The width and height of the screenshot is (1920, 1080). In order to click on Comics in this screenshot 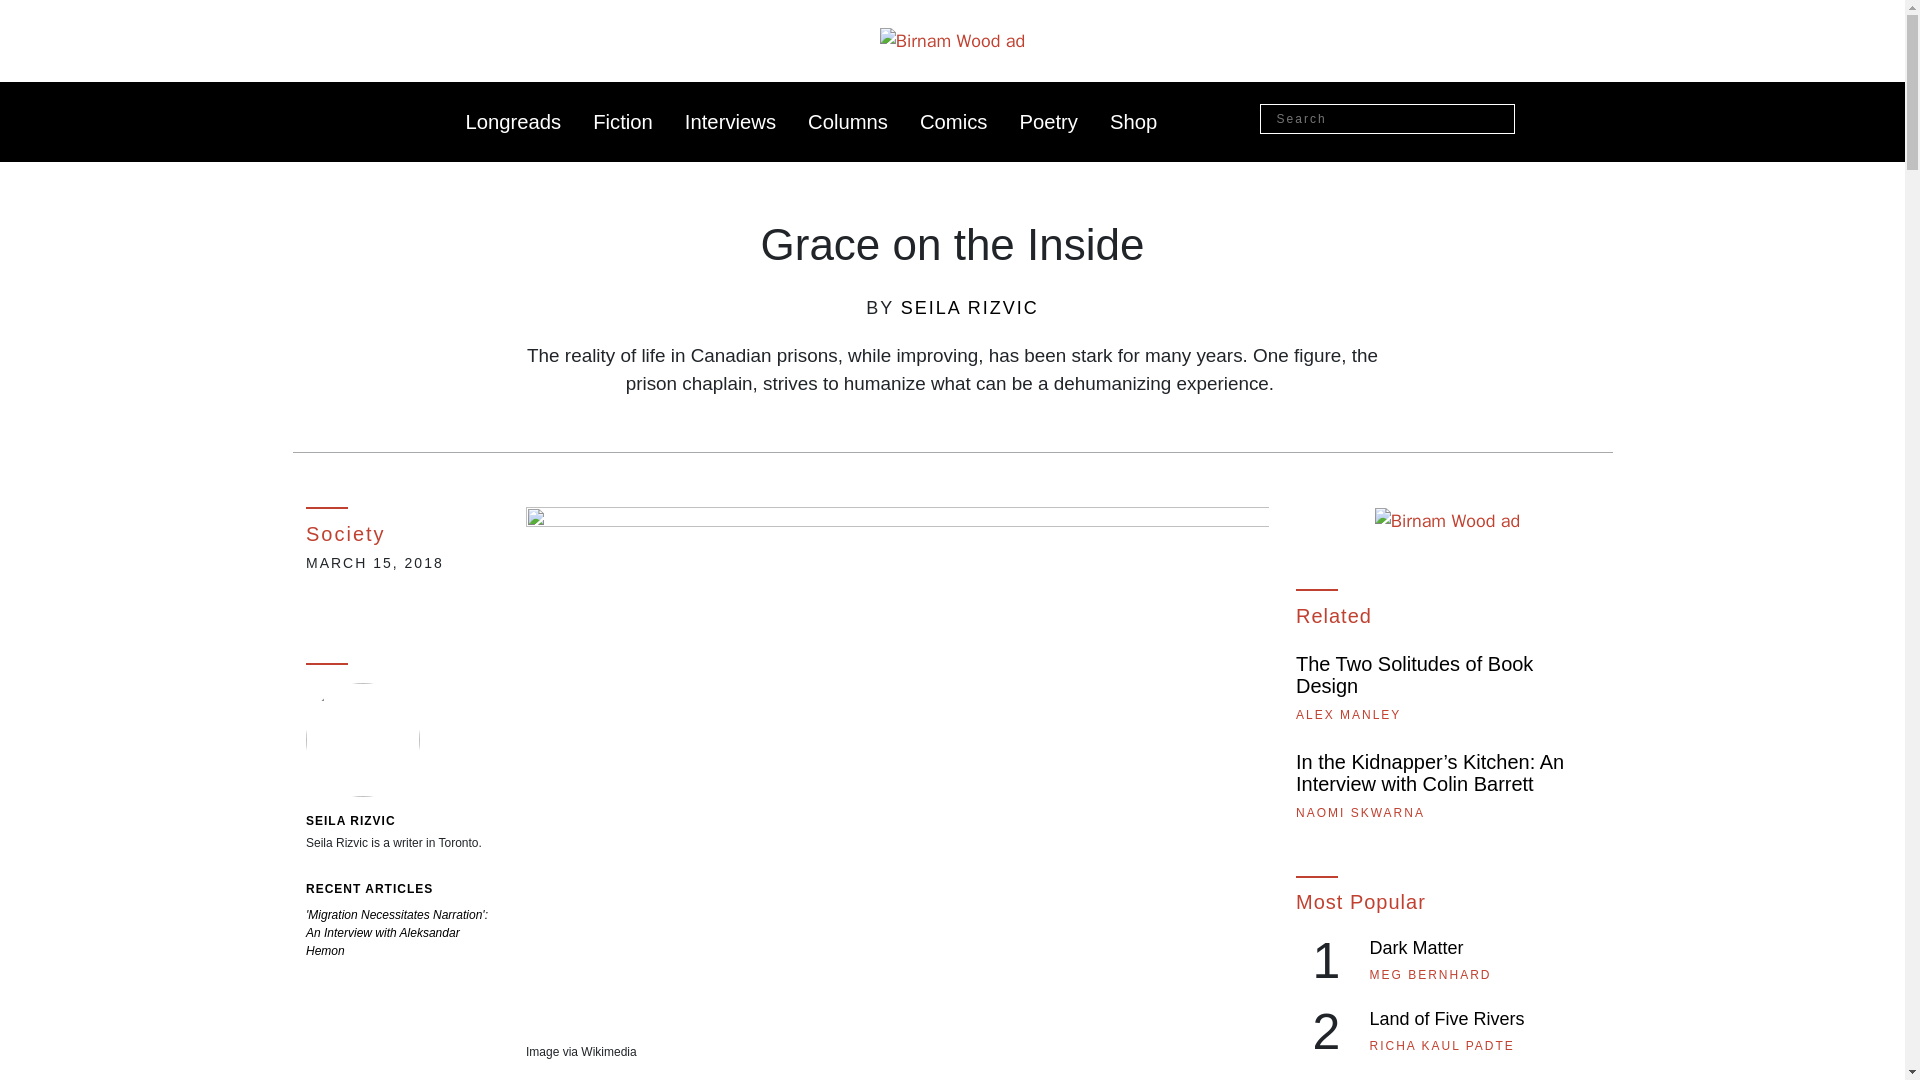, I will do `click(954, 122)`.